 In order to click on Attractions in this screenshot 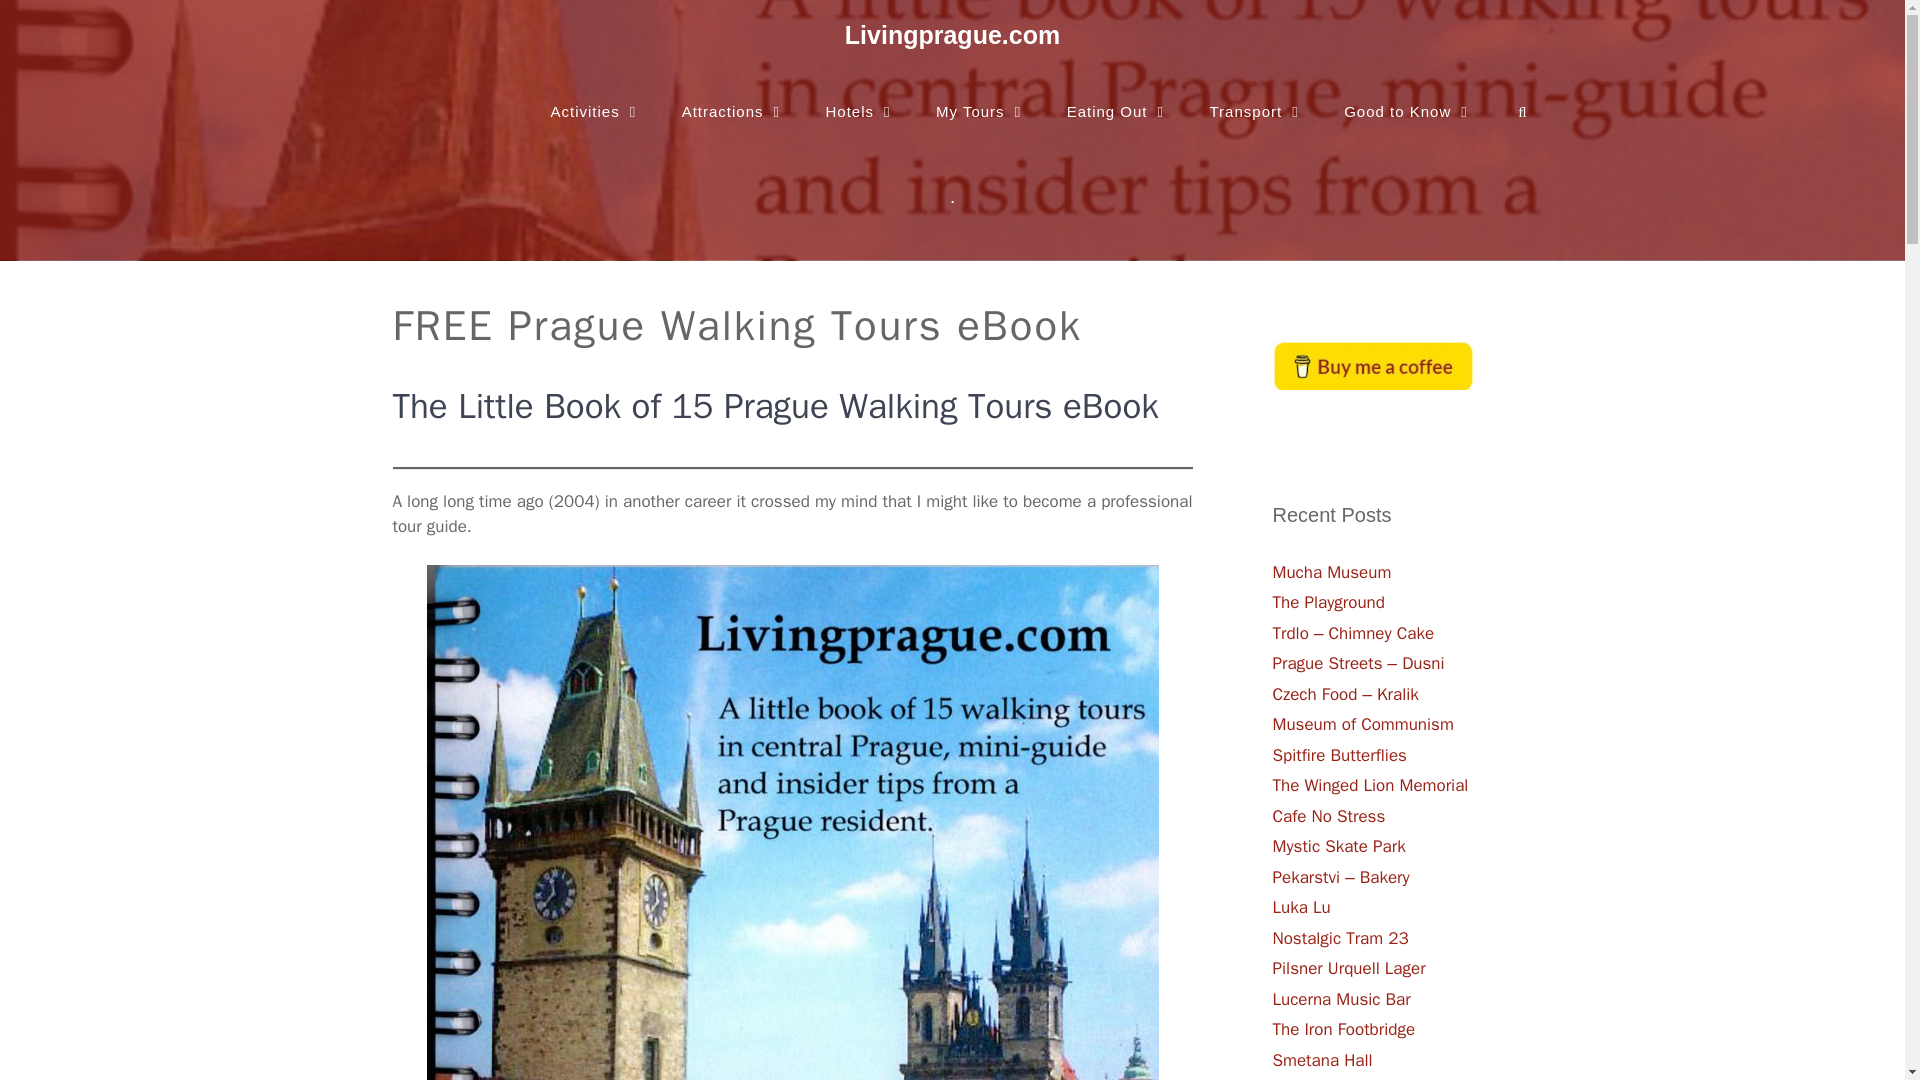, I will do `click(734, 96)`.